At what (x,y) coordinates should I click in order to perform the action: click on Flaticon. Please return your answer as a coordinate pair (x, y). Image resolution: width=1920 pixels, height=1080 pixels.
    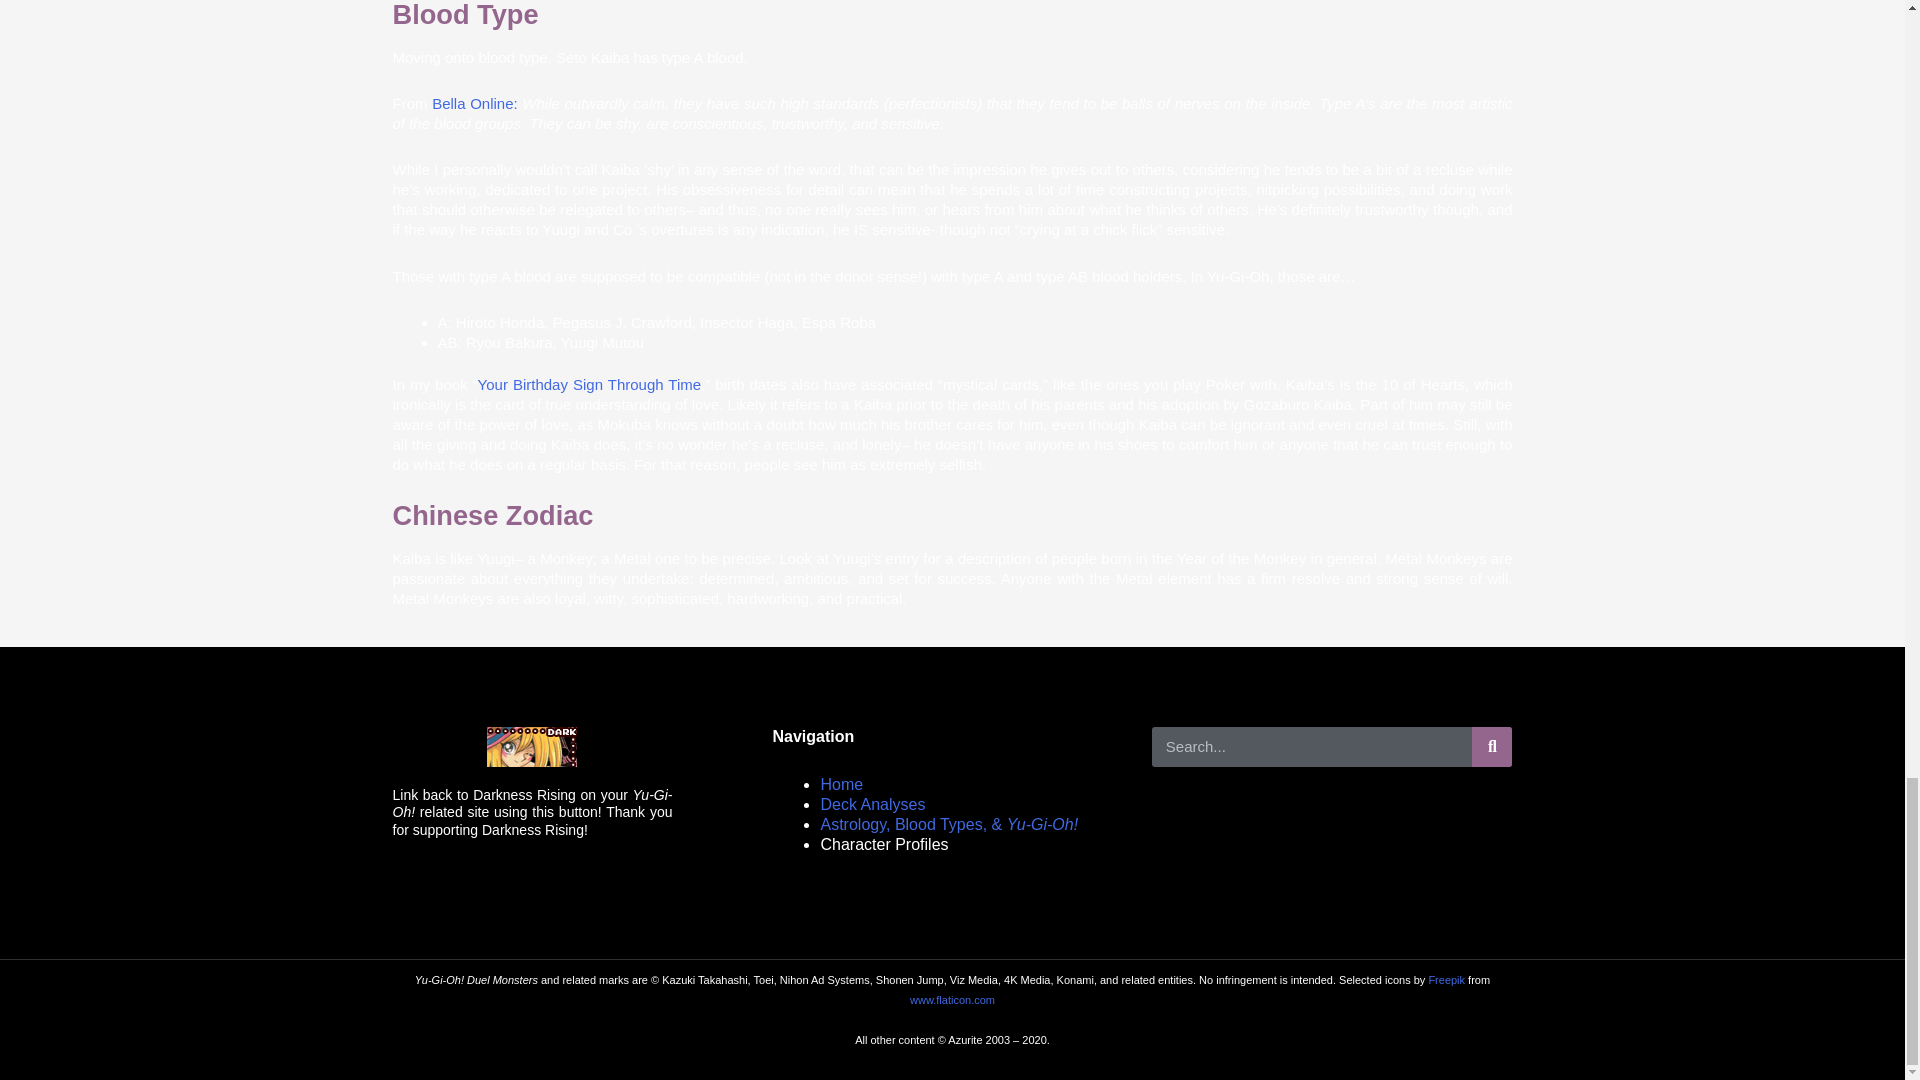
    Looking at the image, I should click on (952, 999).